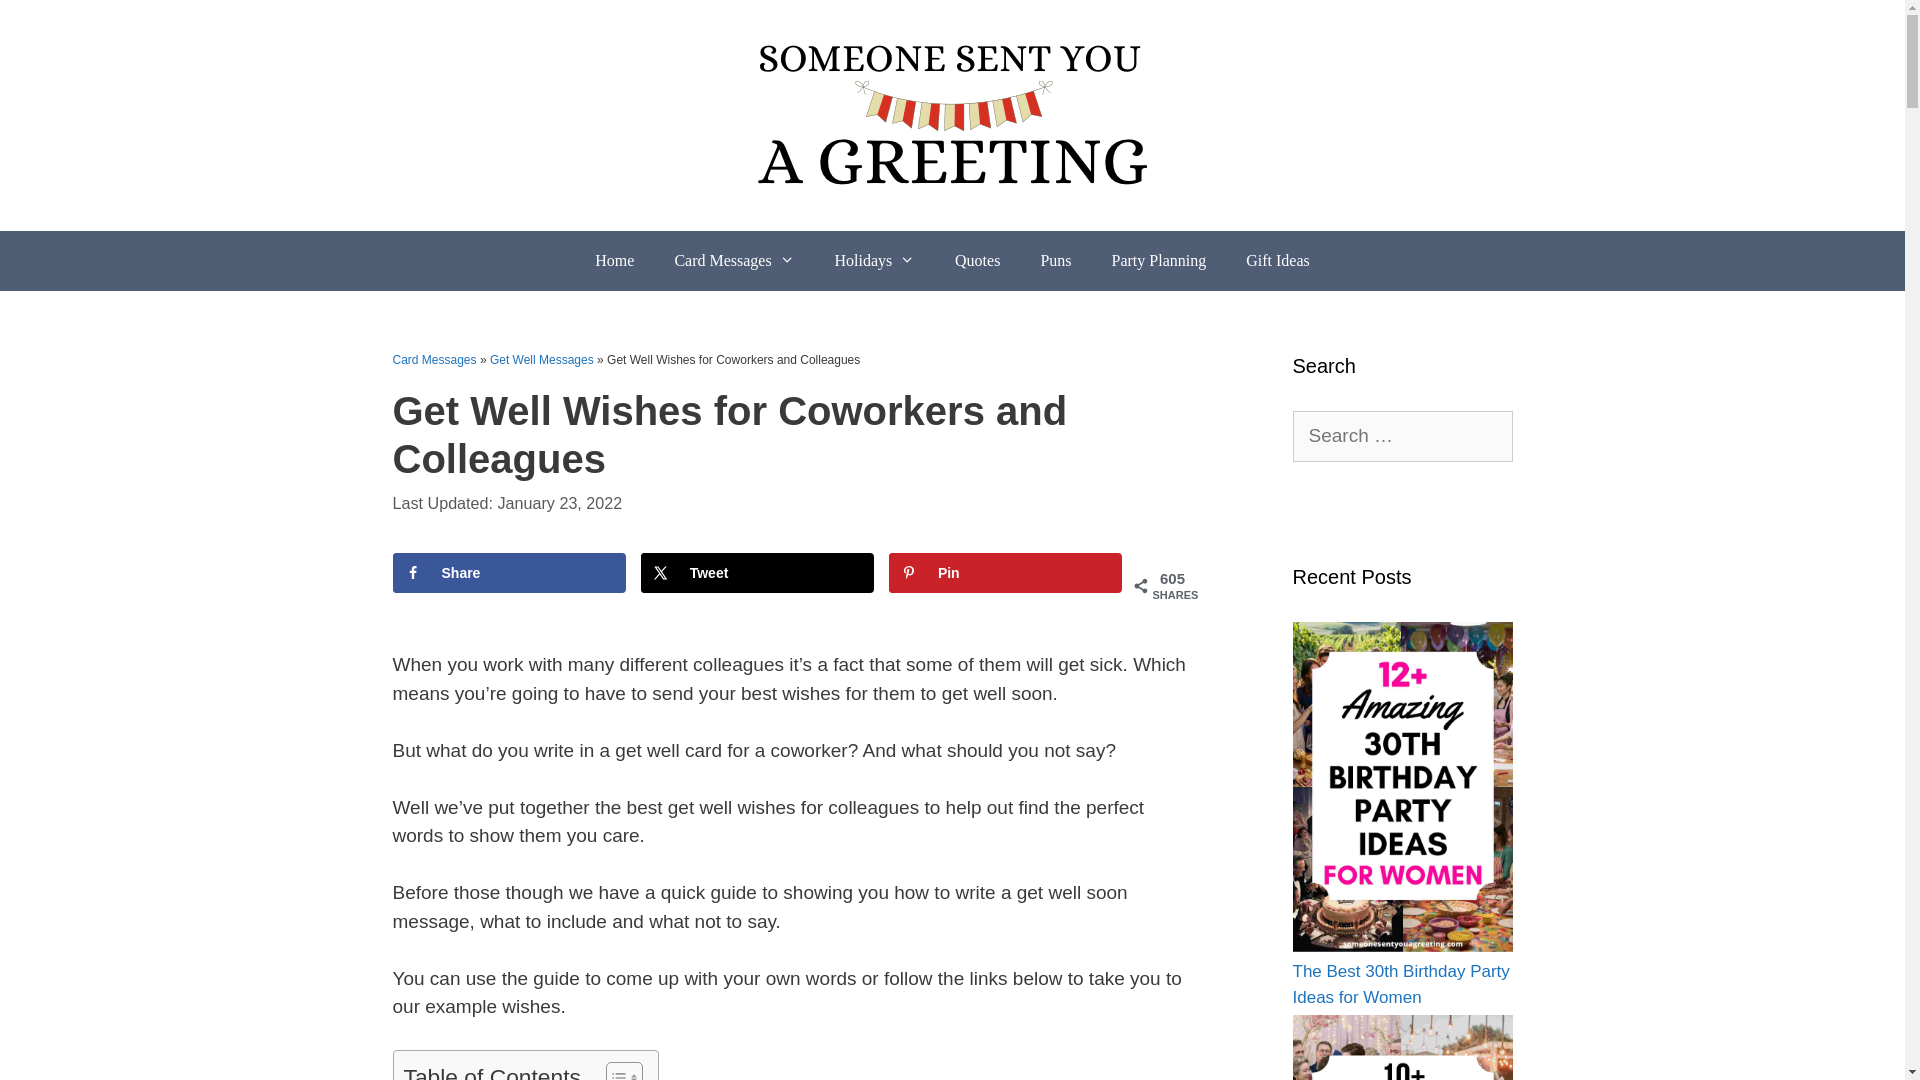 The width and height of the screenshot is (1920, 1080). I want to click on Share on X, so click(758, 572).